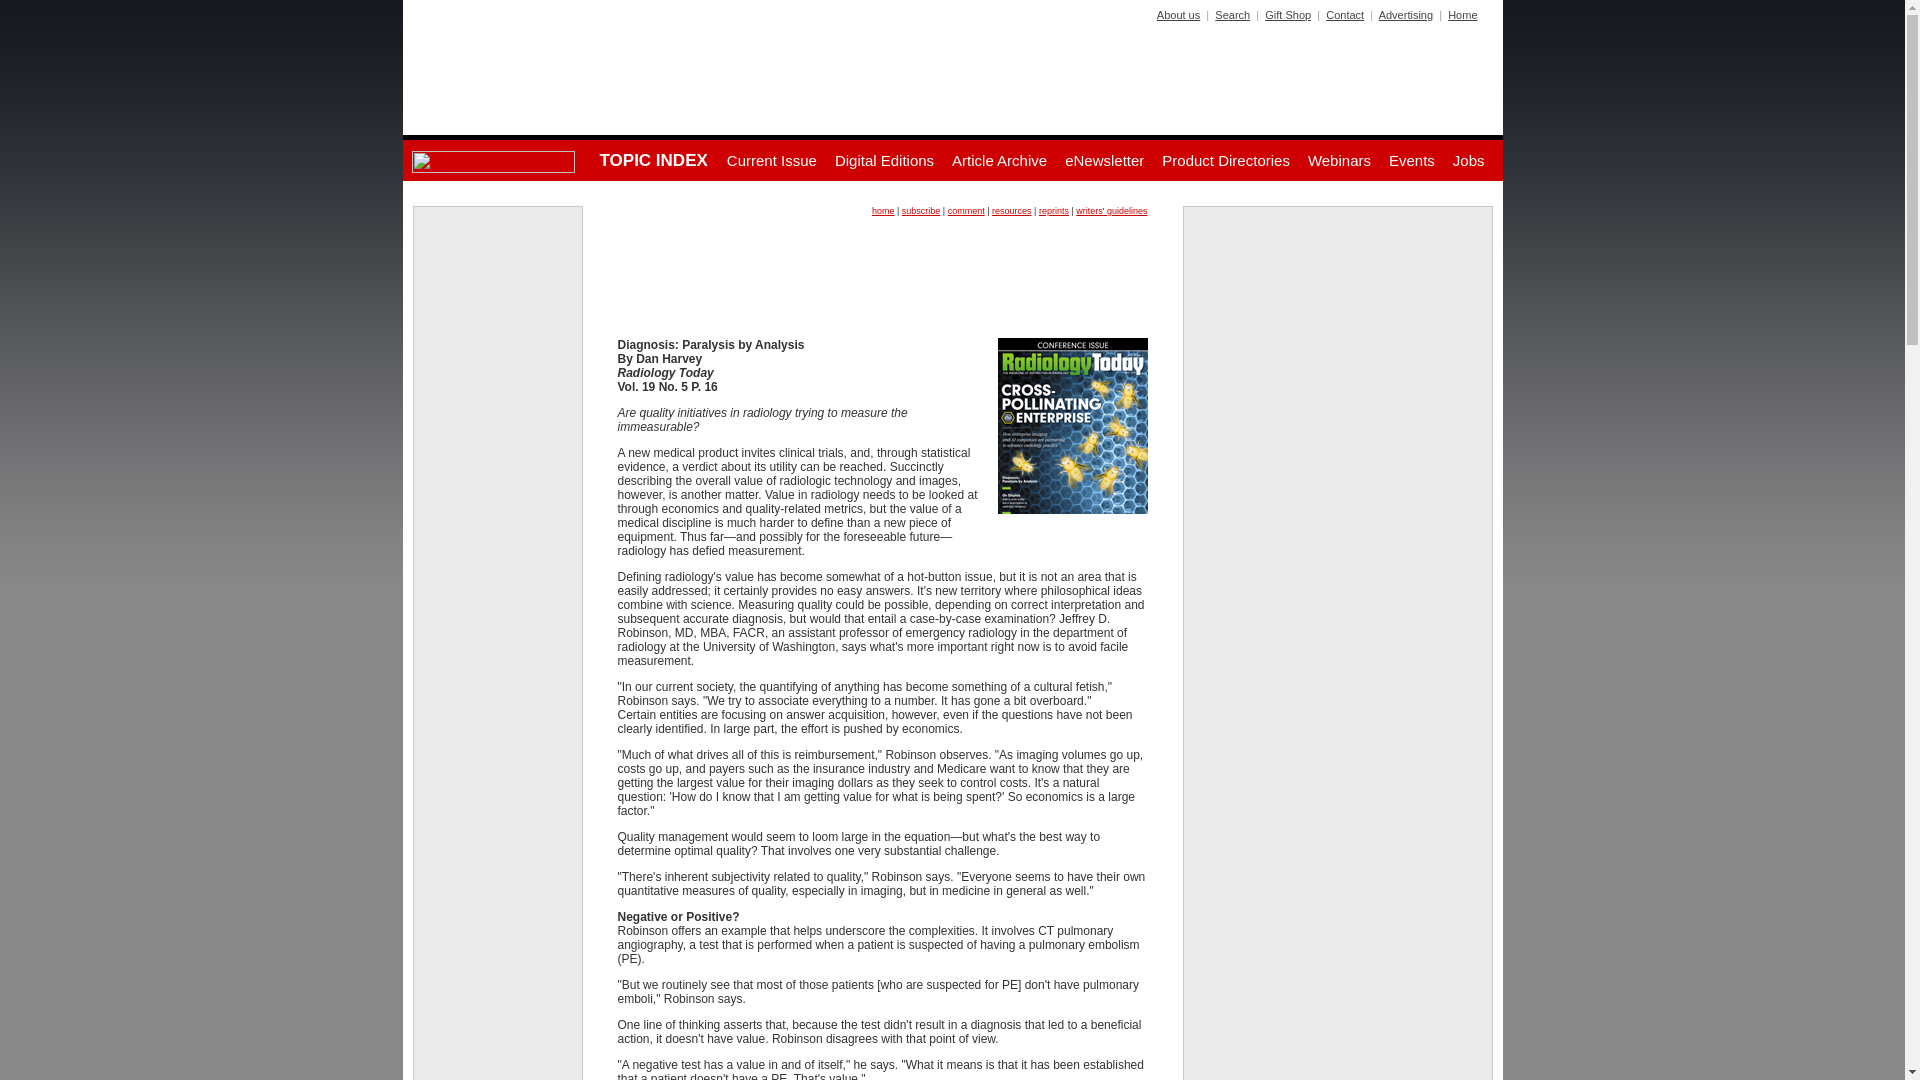  What do you see at coordinates (921, 211) in the screenshot?
I see `subscribe` at bounding box center [921, 211].